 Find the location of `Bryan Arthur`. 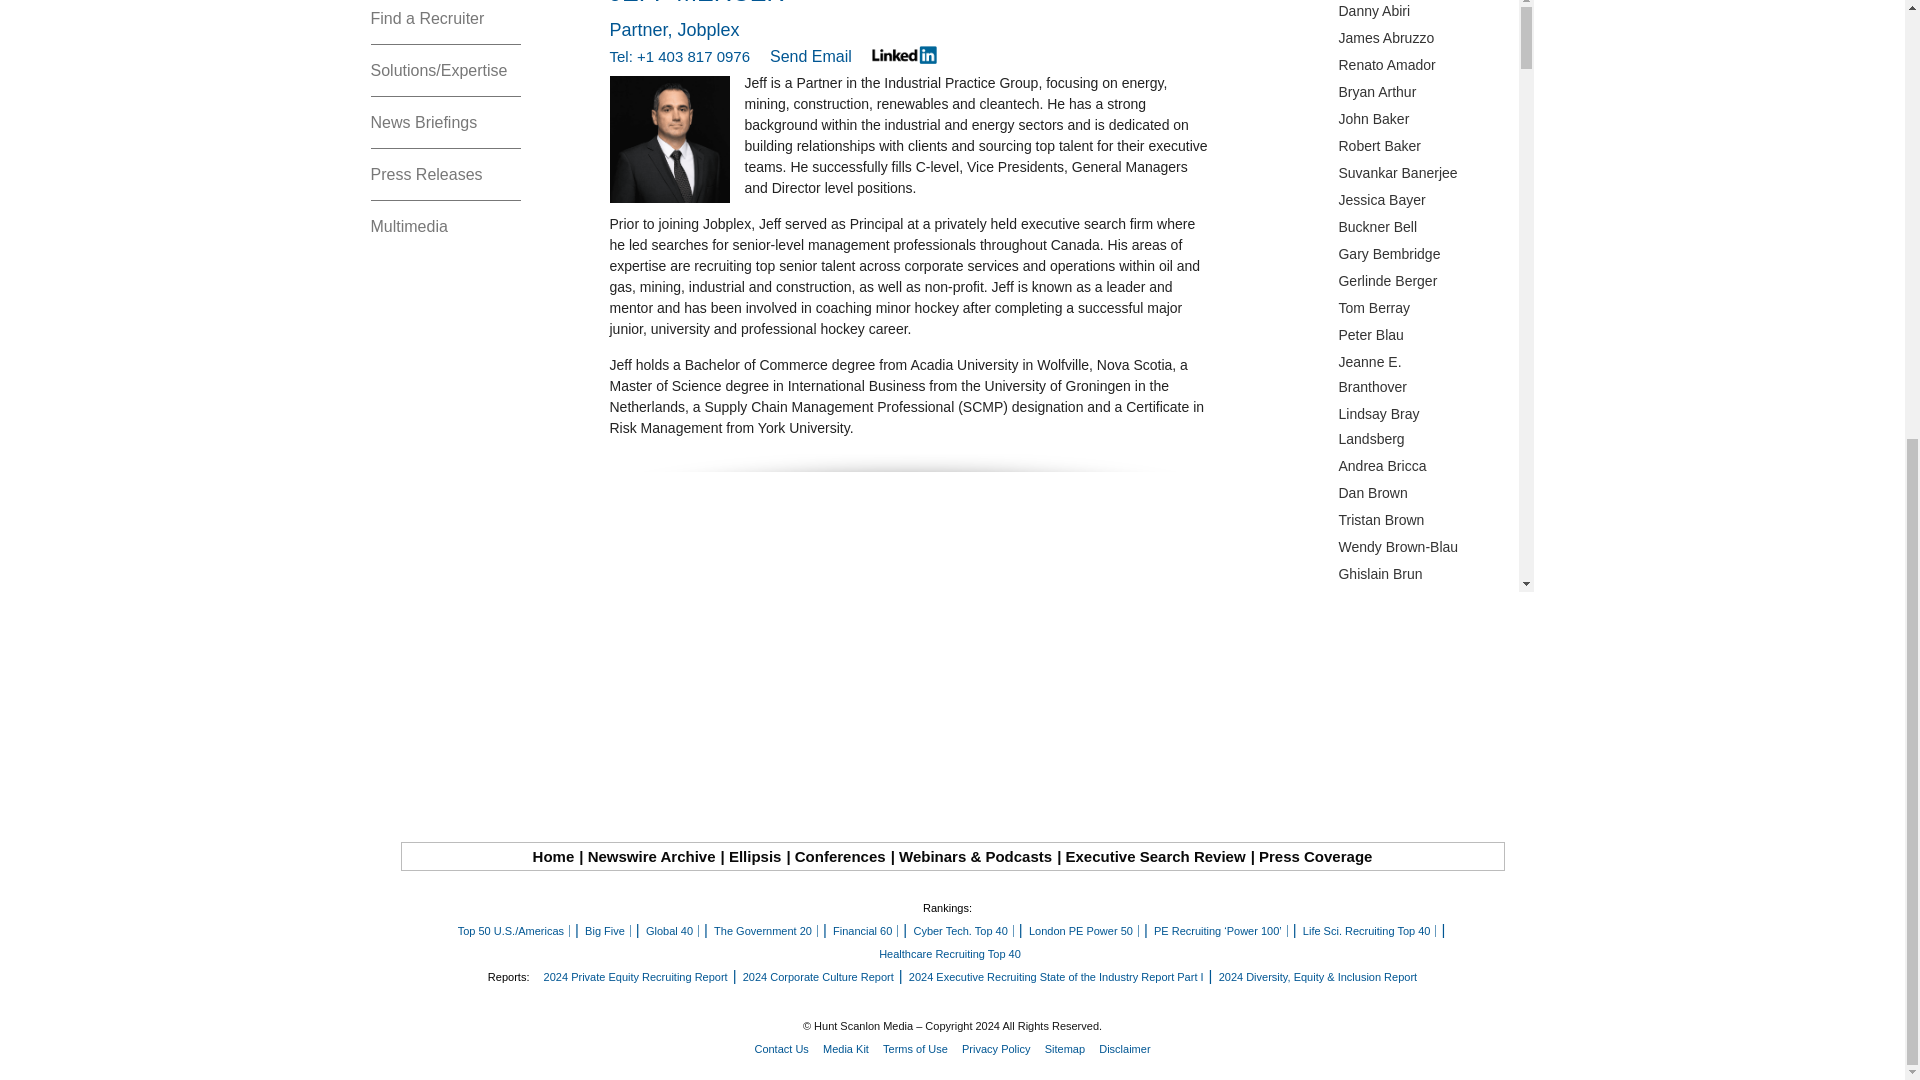

Bryan Arthur is located at coordinates (1426, 92).